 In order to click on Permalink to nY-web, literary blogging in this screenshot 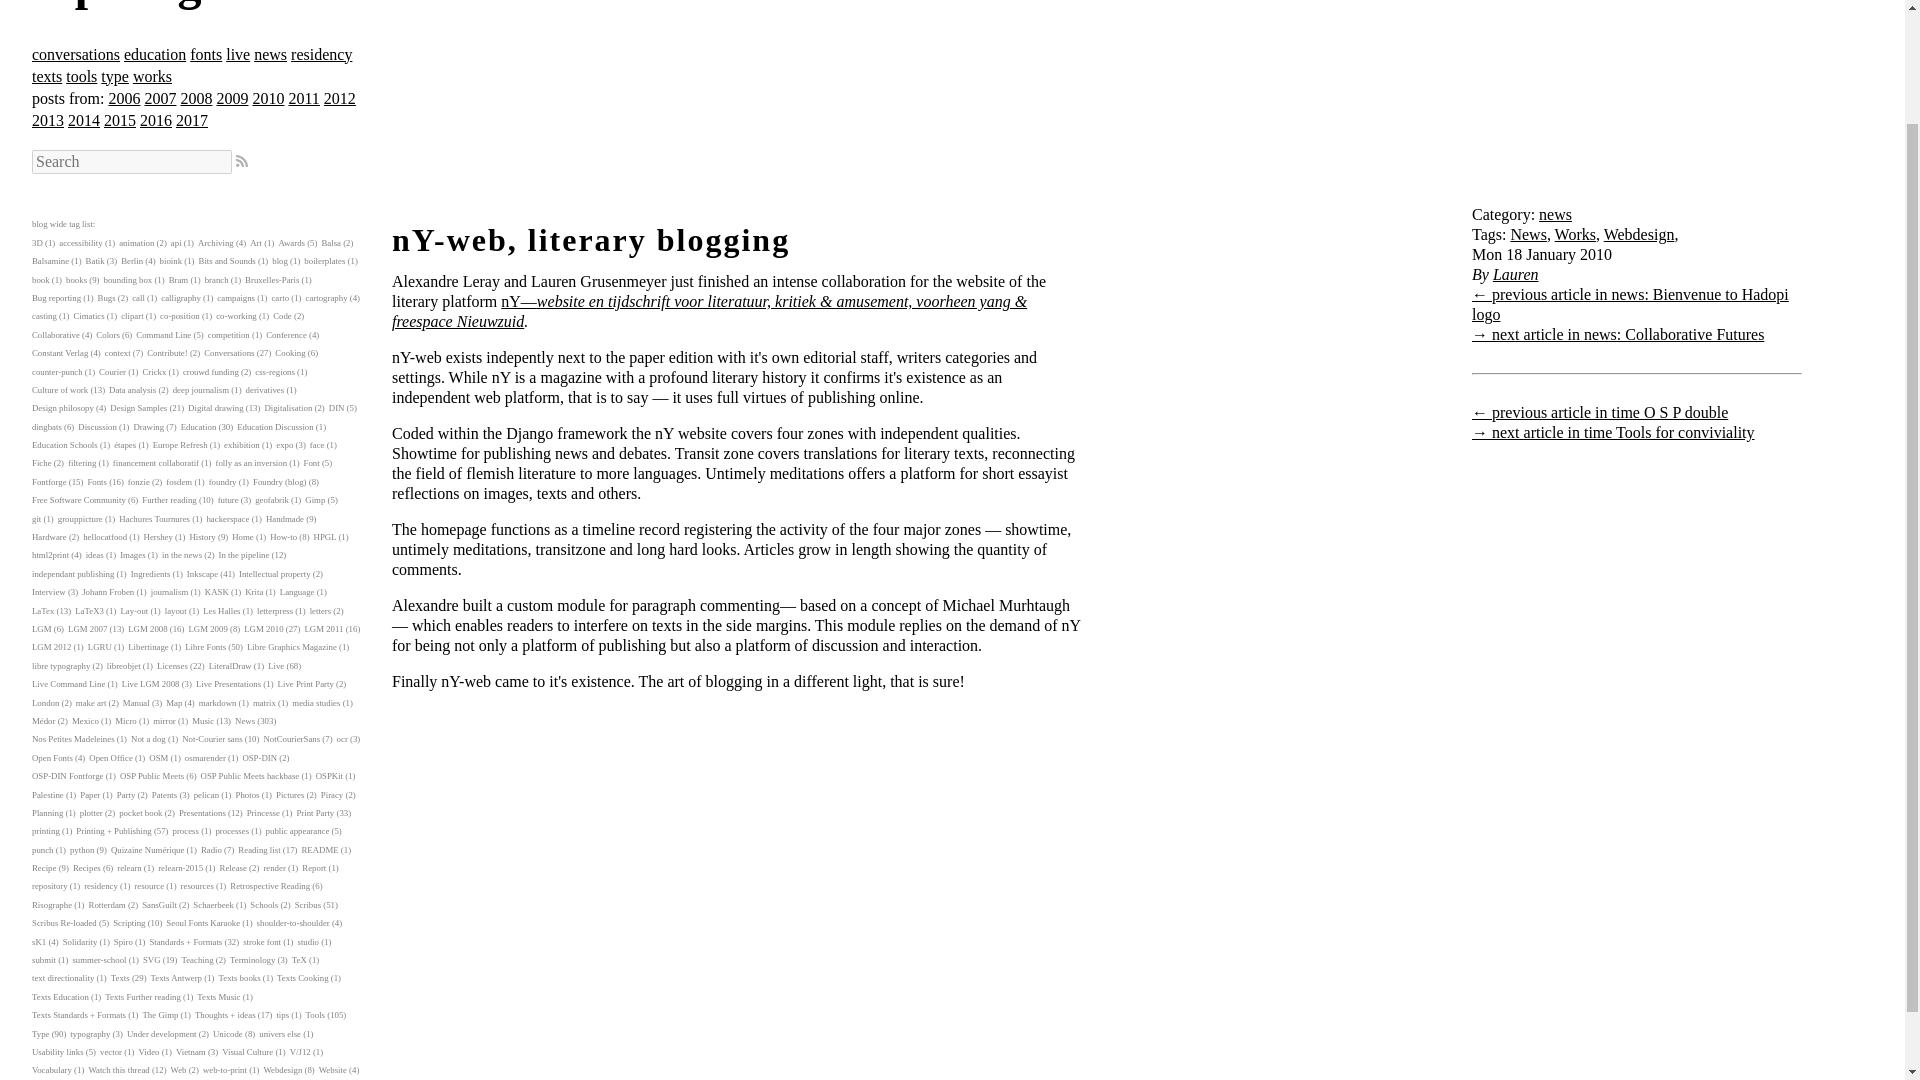, I will do `click(590, 240)`.